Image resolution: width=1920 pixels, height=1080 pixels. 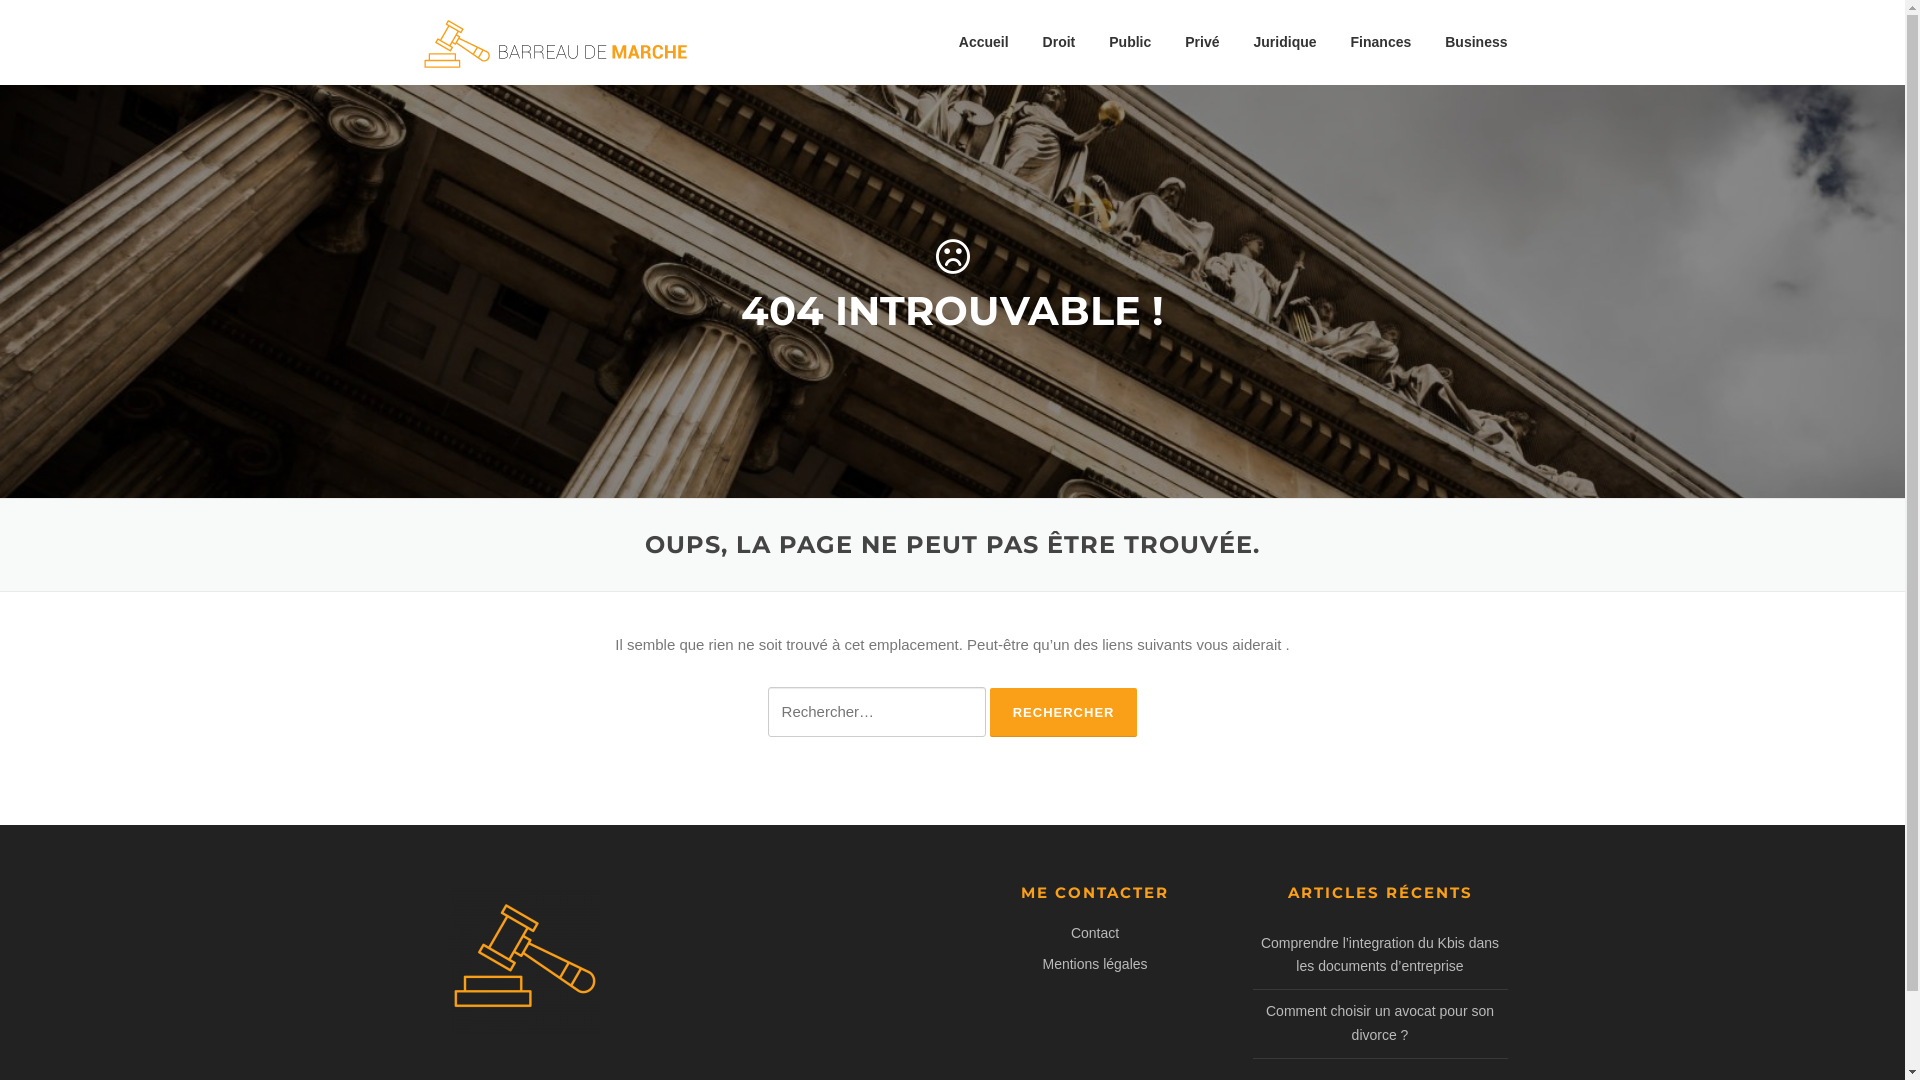 I want to click on Finances, so click(x=1382, y=42).